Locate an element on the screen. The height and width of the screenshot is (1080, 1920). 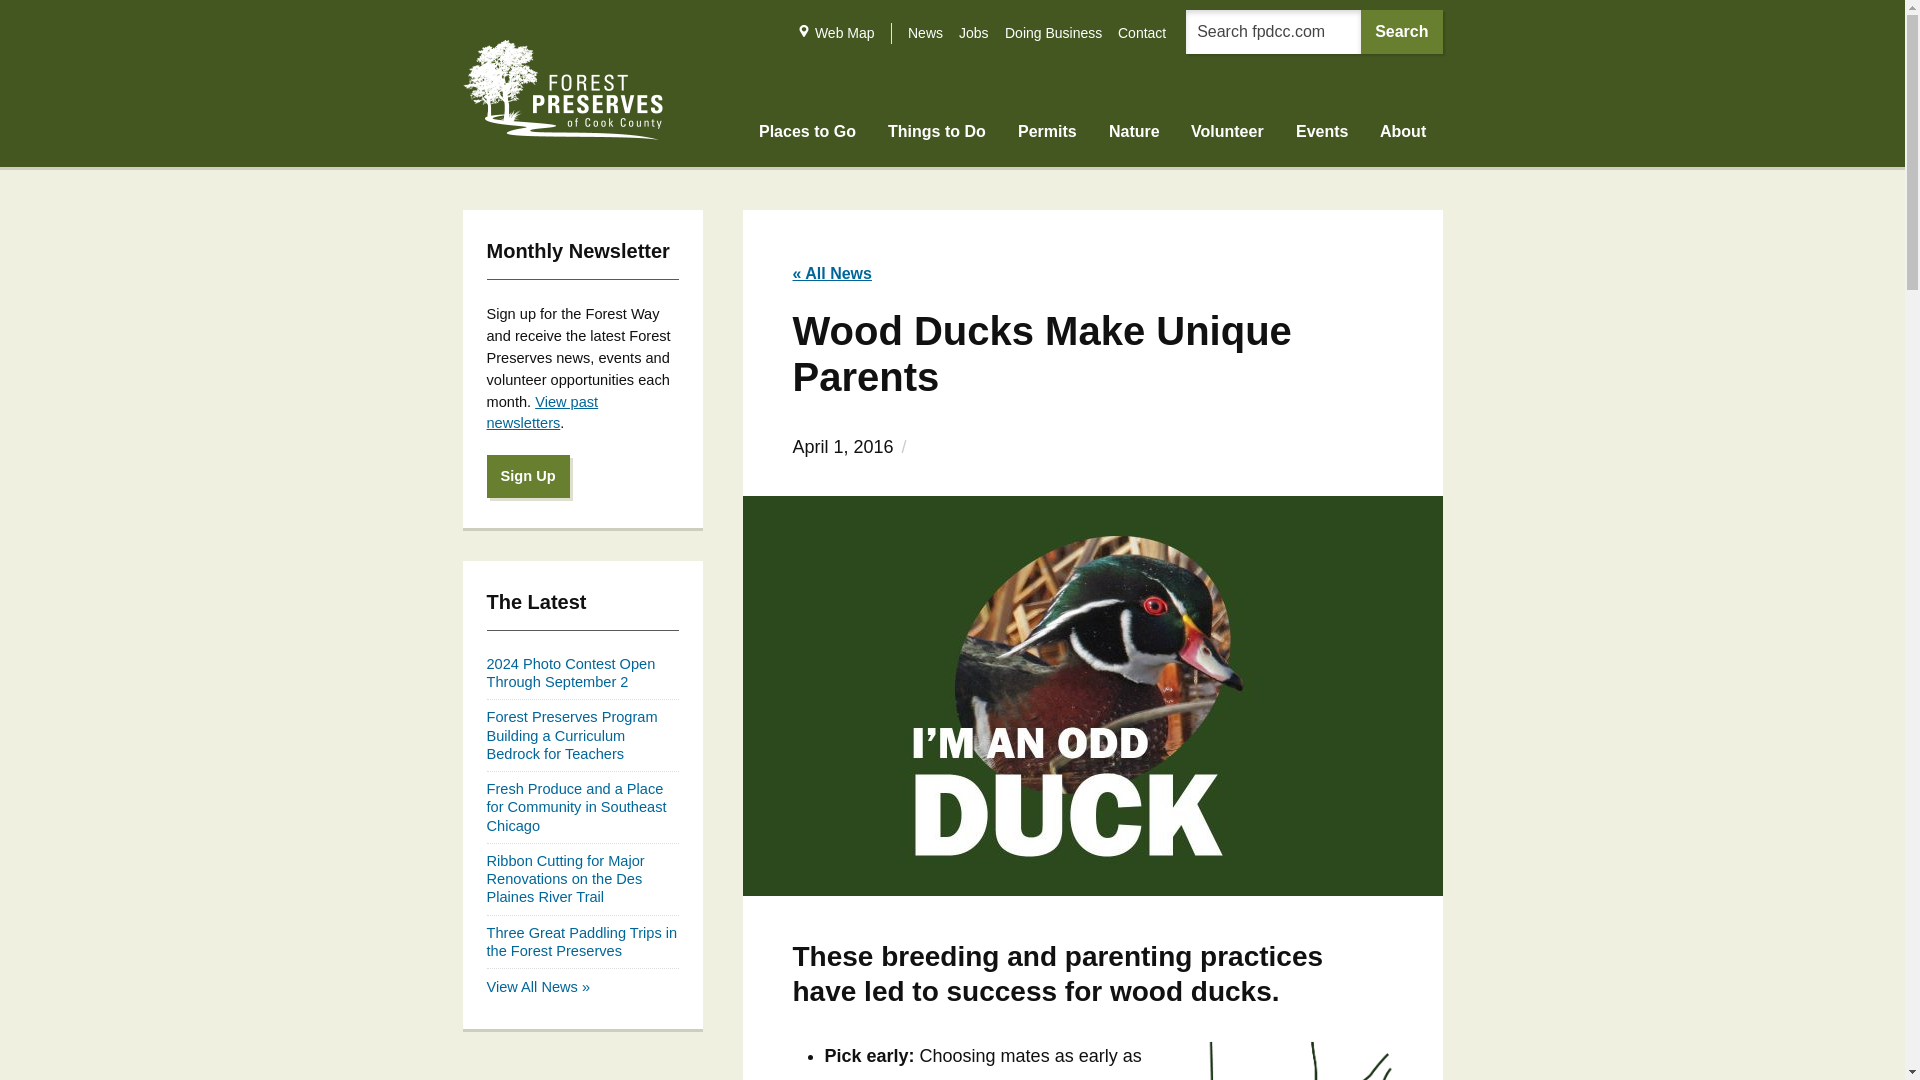
Places to Go is located at coordinates (807, 143).